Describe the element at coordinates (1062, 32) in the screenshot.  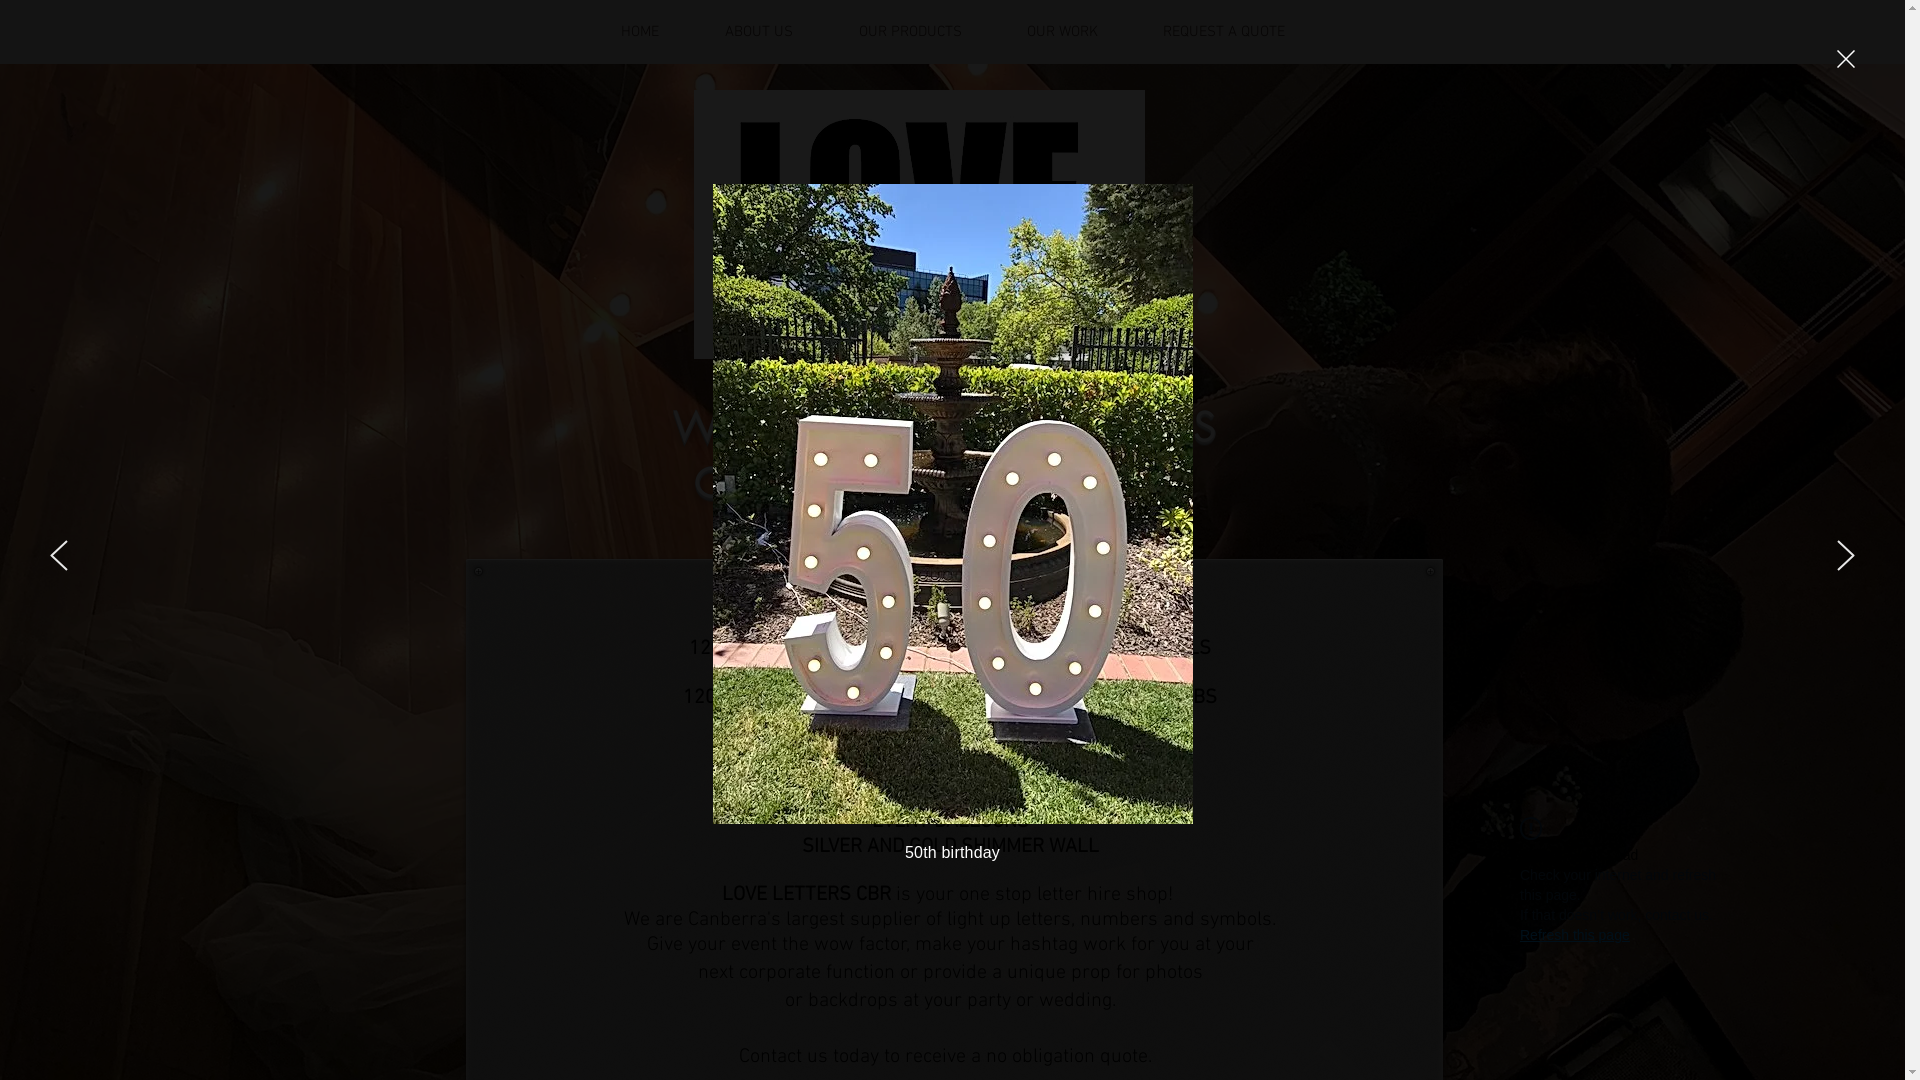
I see `OUR WORK` at that location.